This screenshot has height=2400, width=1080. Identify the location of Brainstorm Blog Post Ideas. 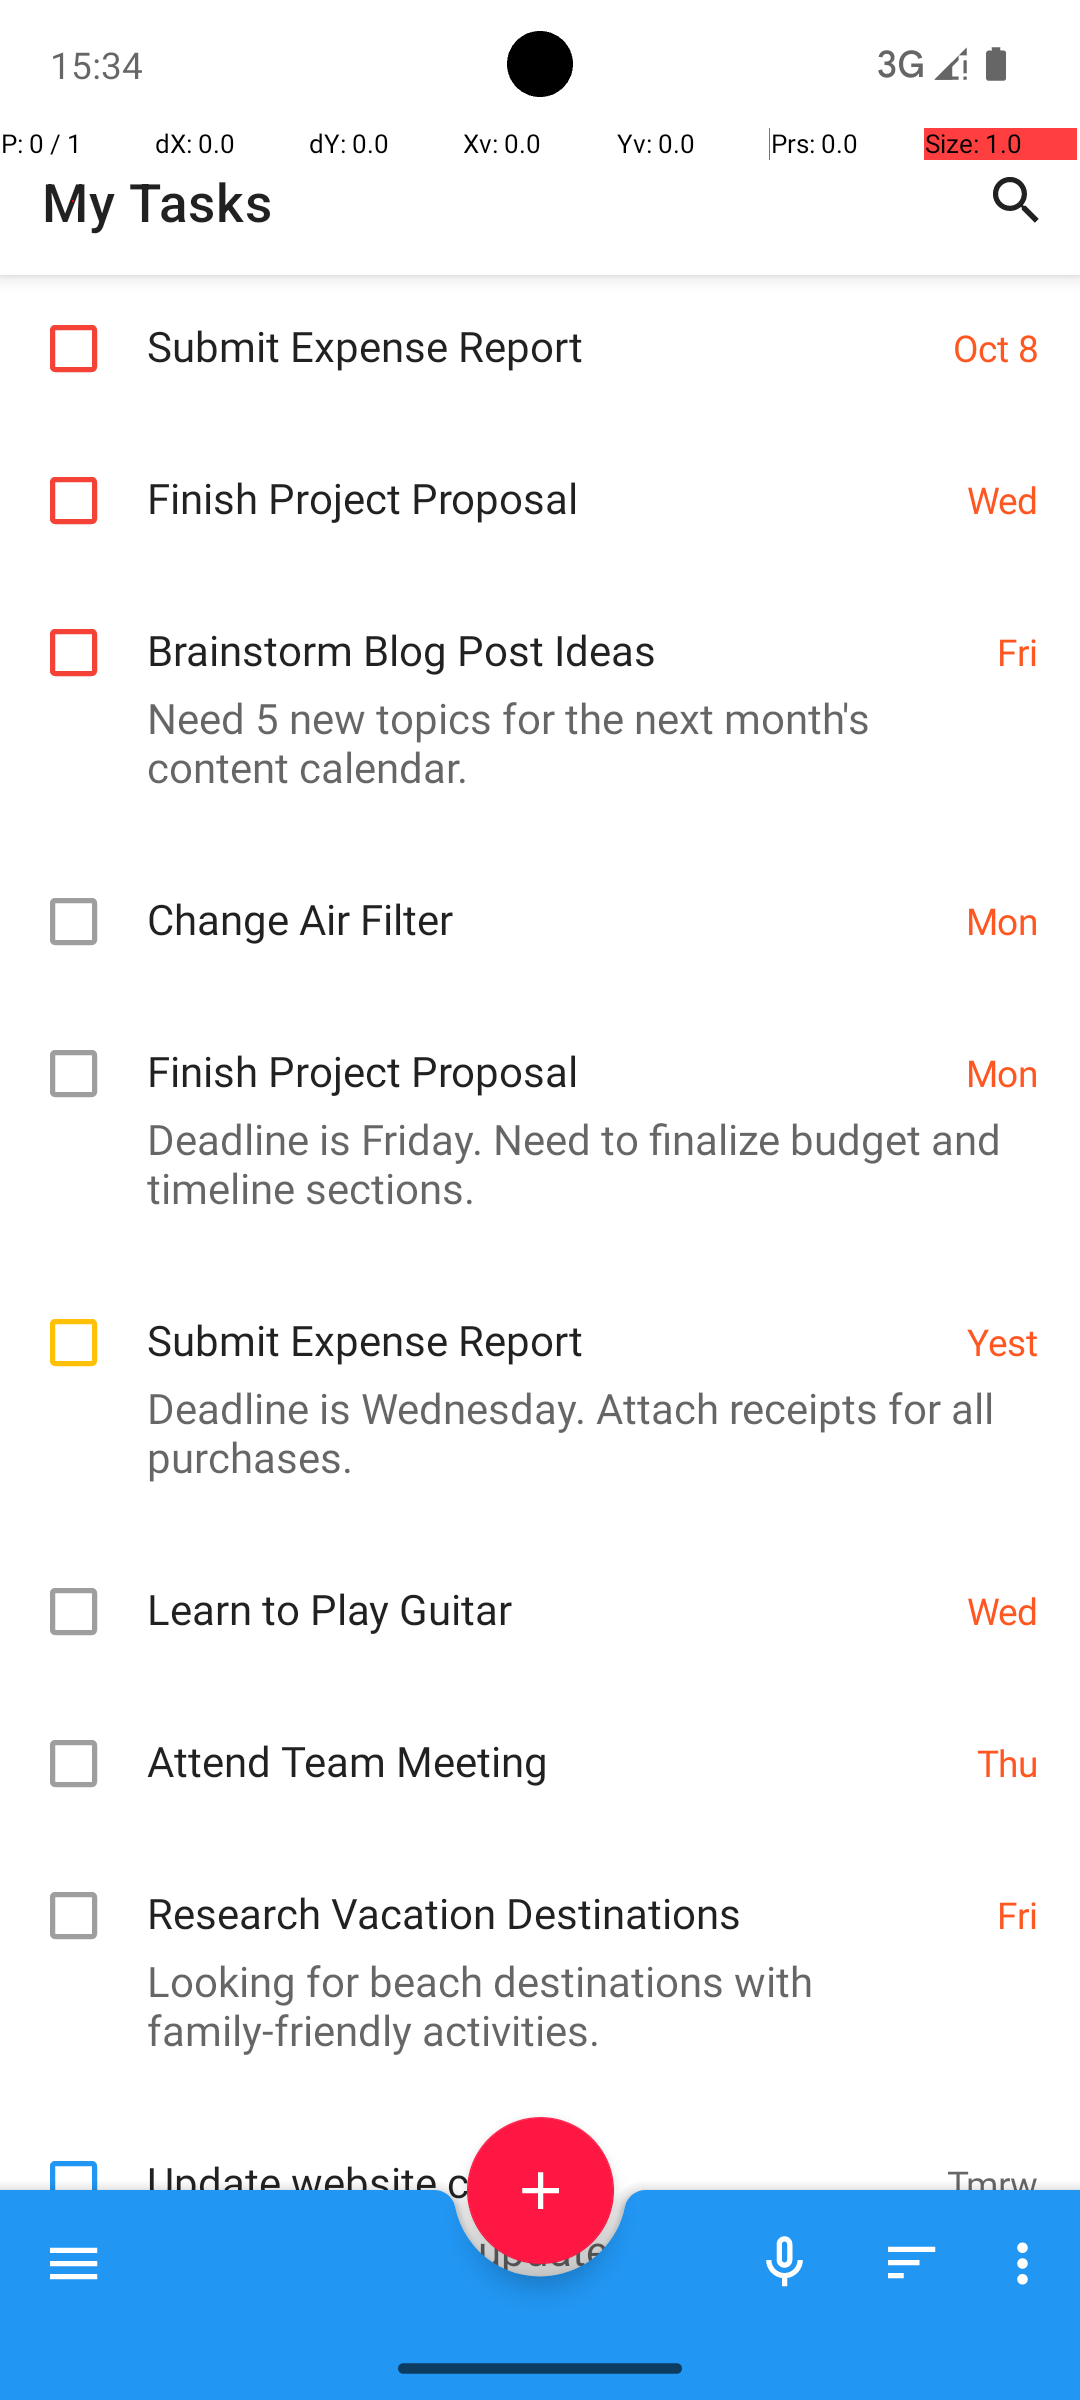
(562, 628).